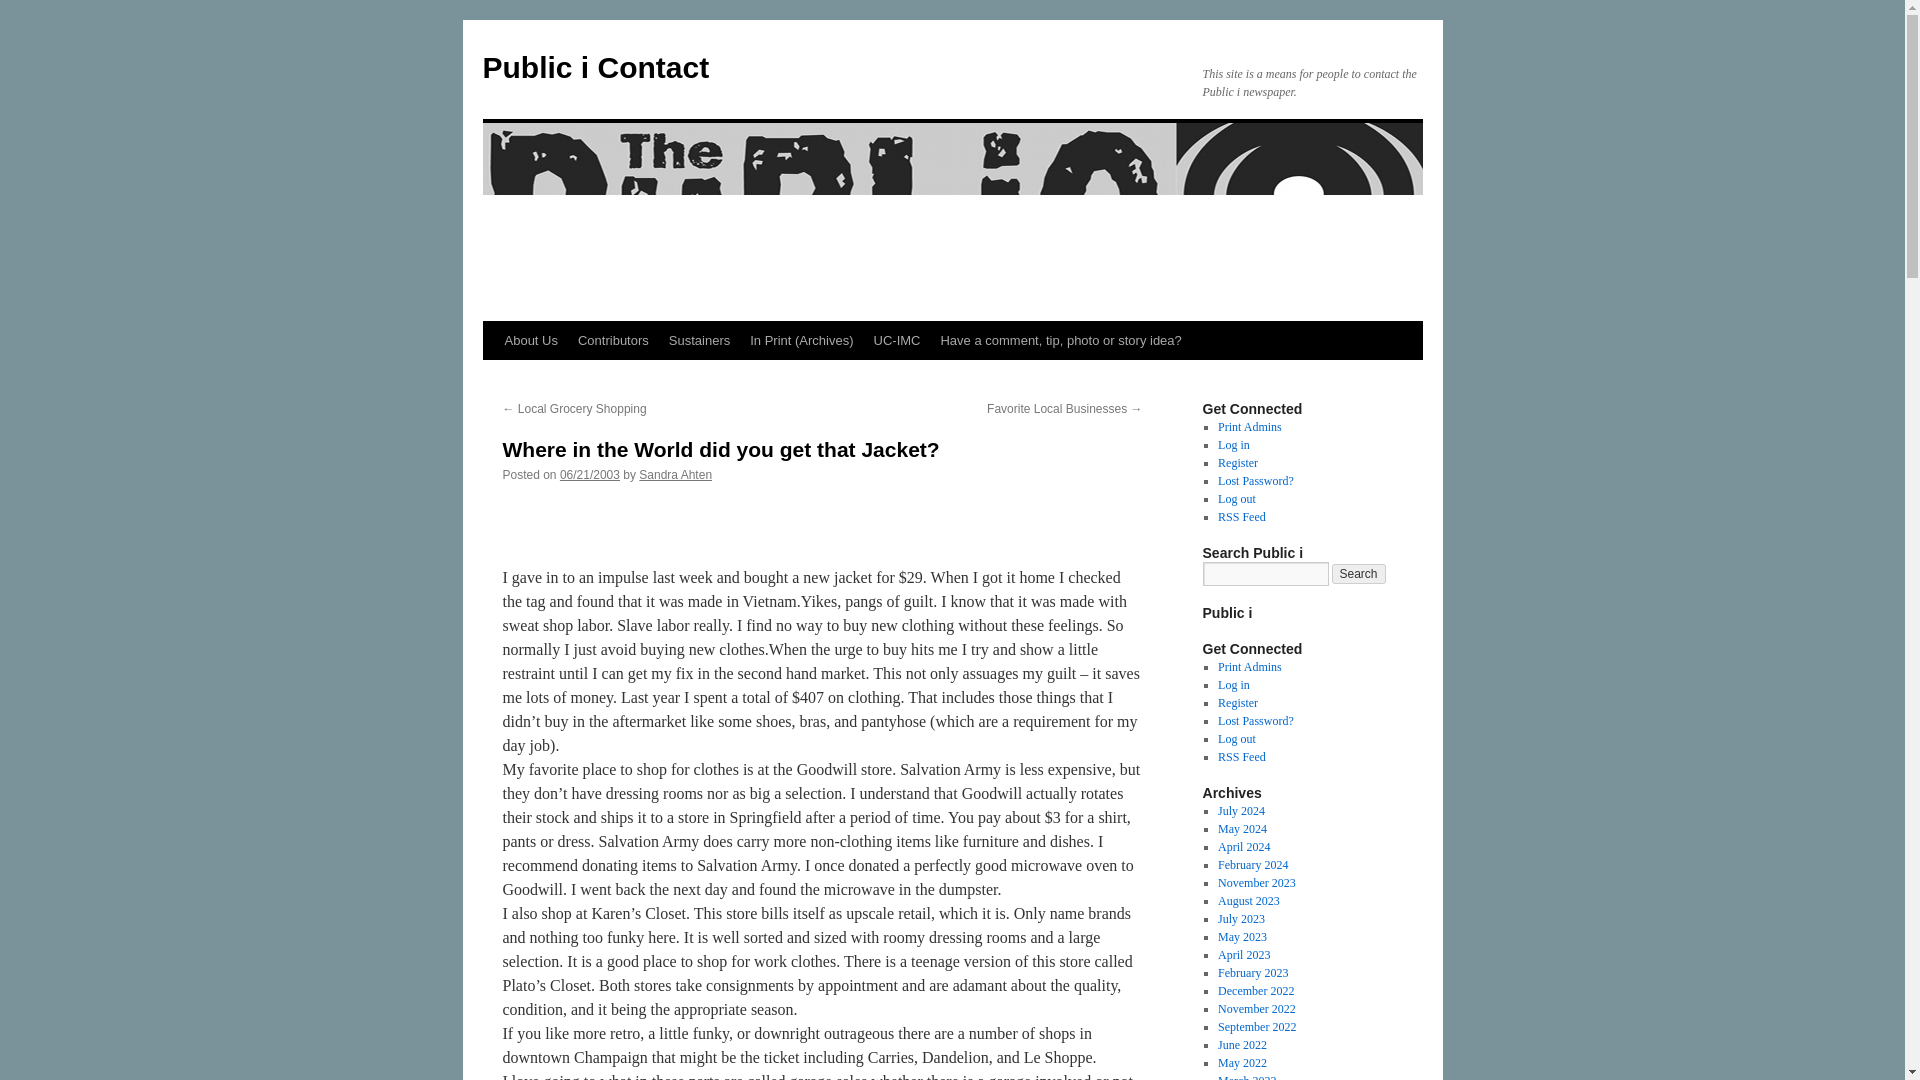  What do you see at coordinates (1359, 574) in the screenshot?
I see `Search` at bounding box center [1359, 574].